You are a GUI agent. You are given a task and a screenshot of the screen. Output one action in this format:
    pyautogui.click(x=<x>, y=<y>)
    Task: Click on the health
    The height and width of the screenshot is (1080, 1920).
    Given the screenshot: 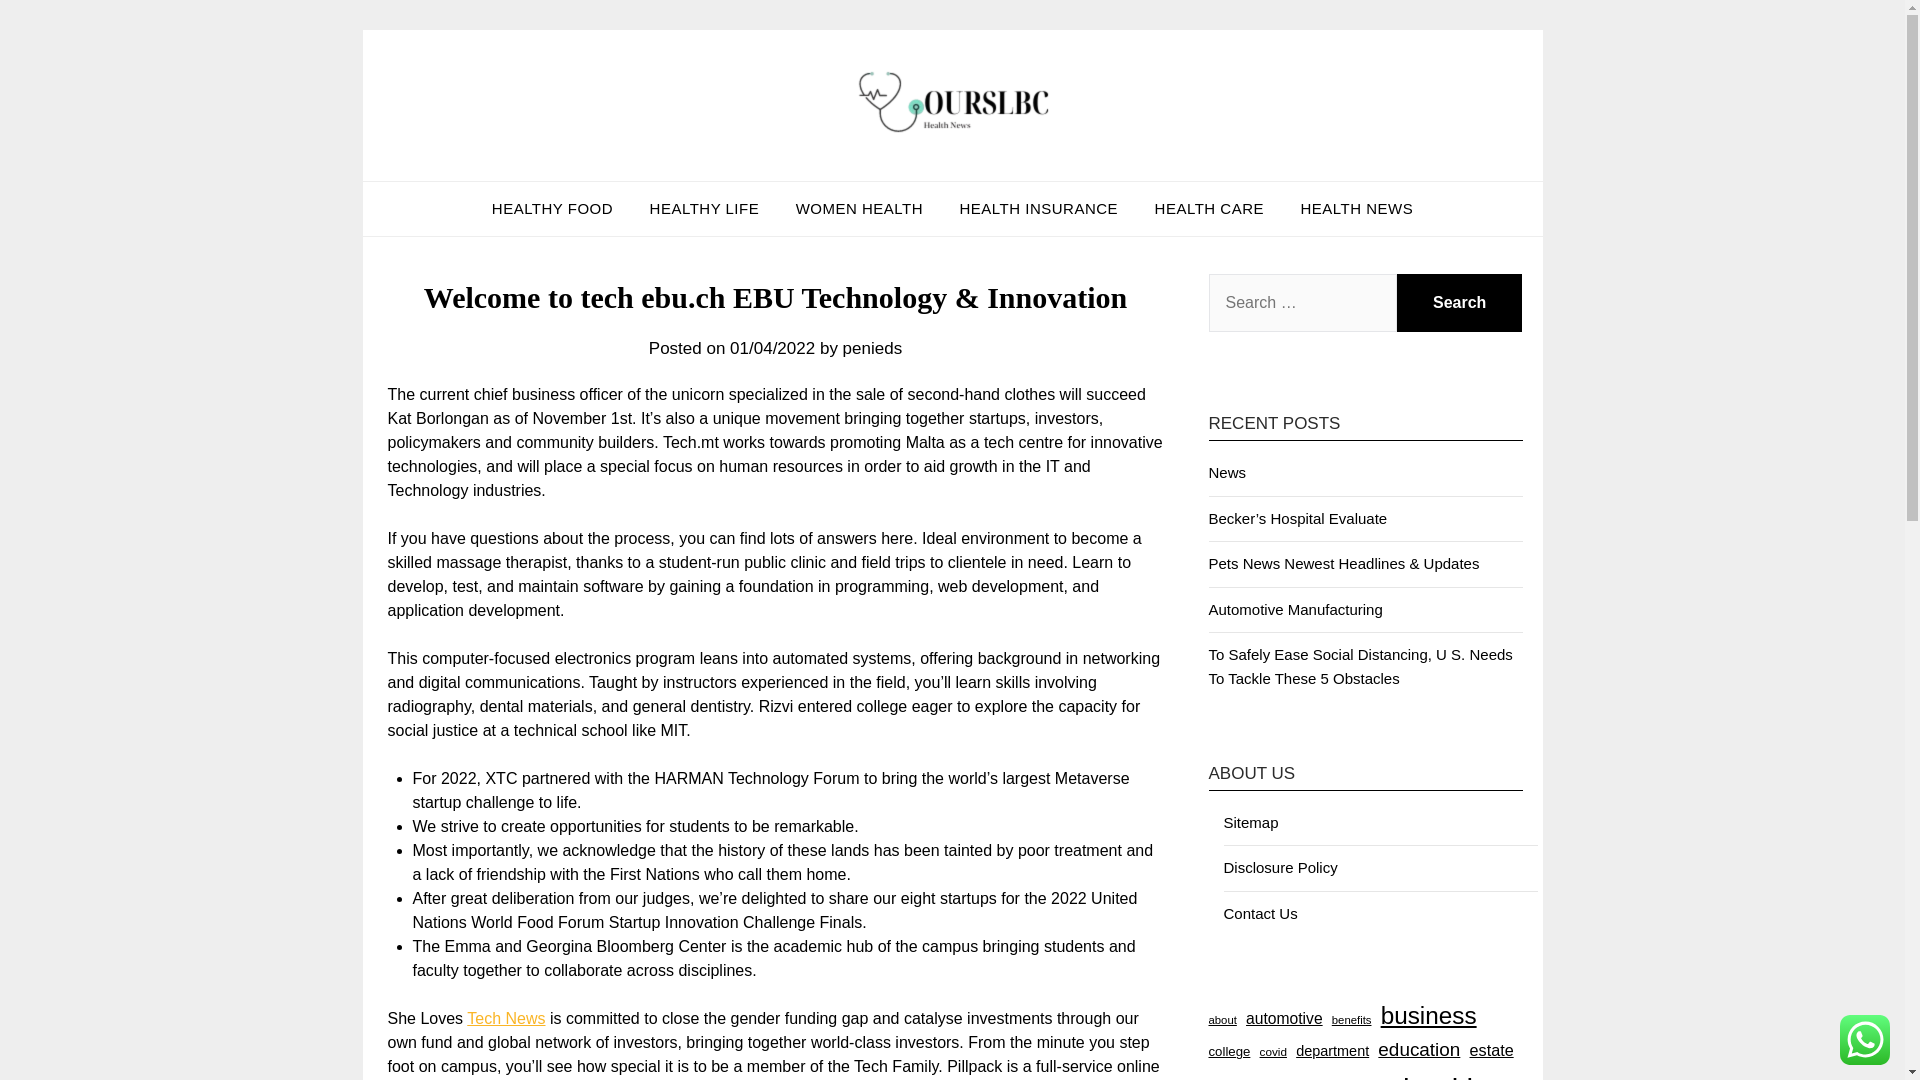 What is the action you would take?
    pyautogui.click(x=1442, y=1072)
    